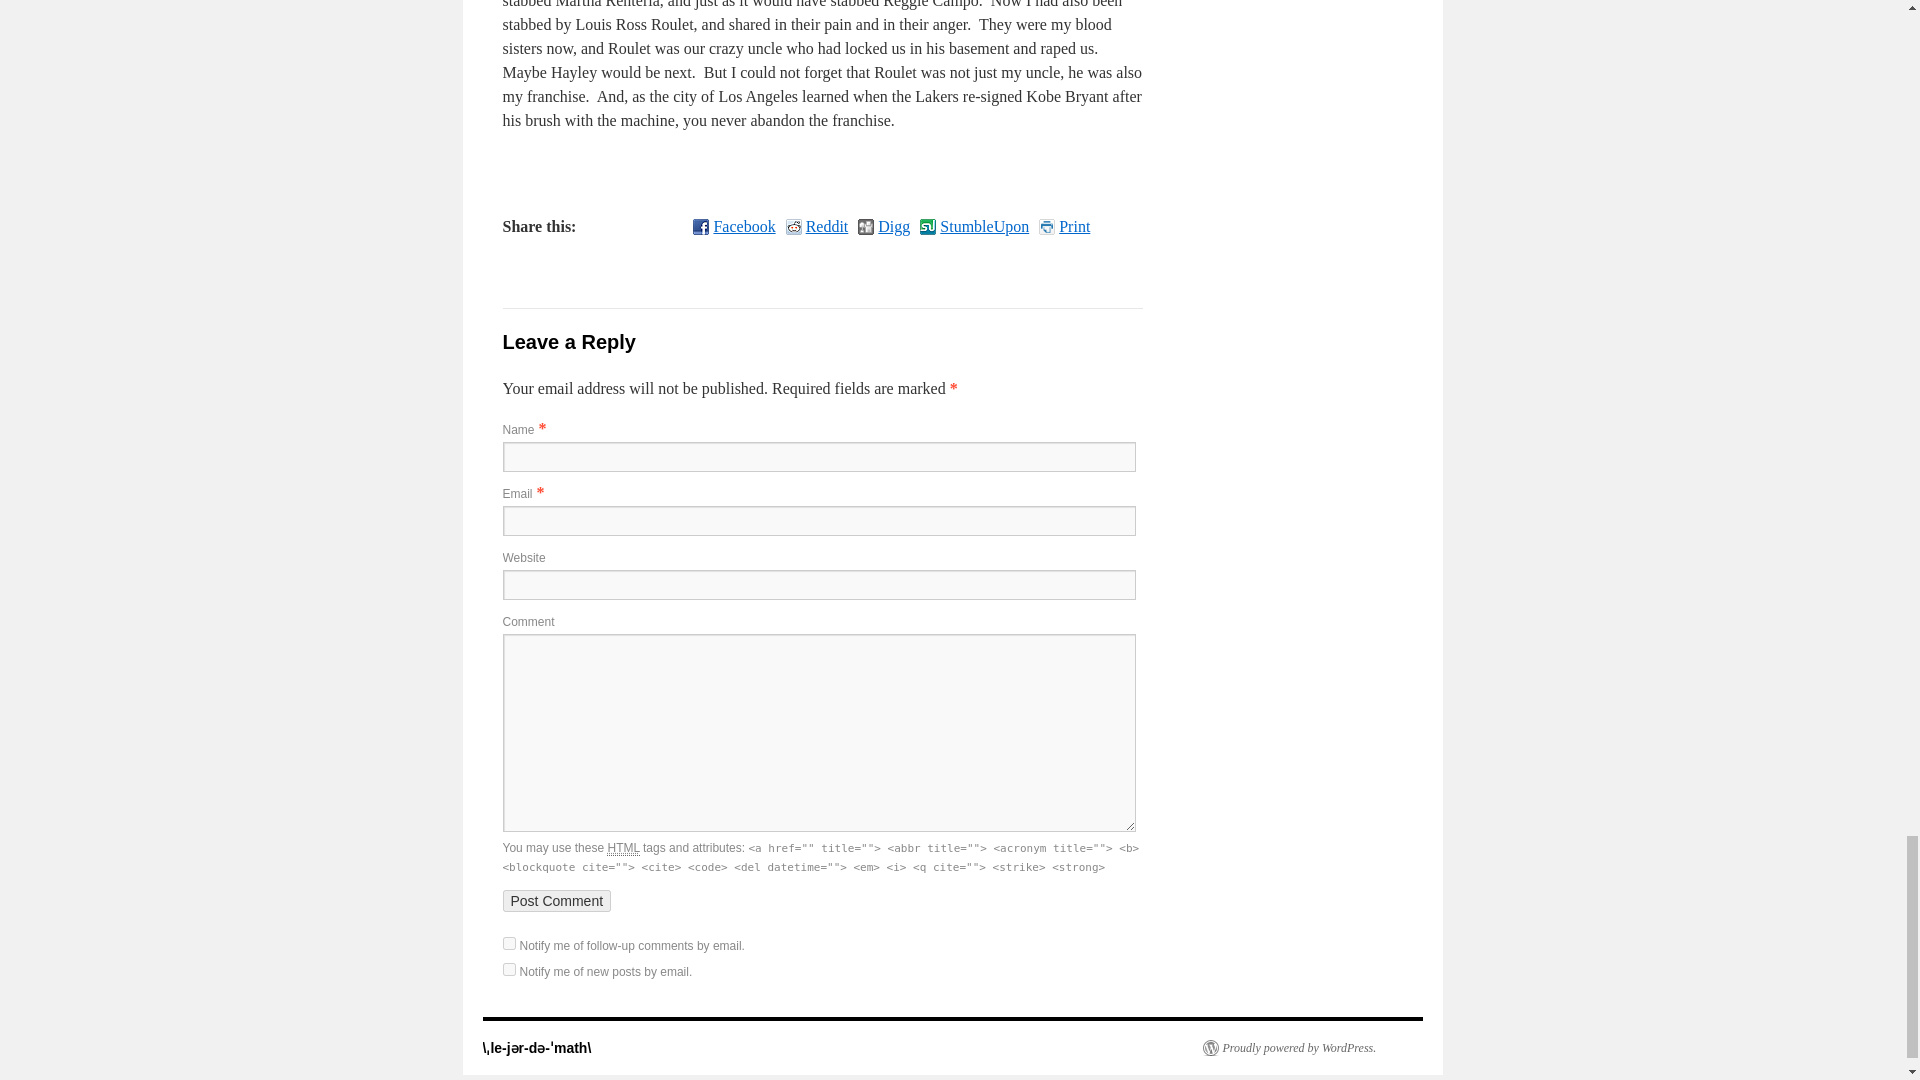  Describe the element at coordinates (622, 848) in the screenshot. I see `HyperText Markup Language` at that location.